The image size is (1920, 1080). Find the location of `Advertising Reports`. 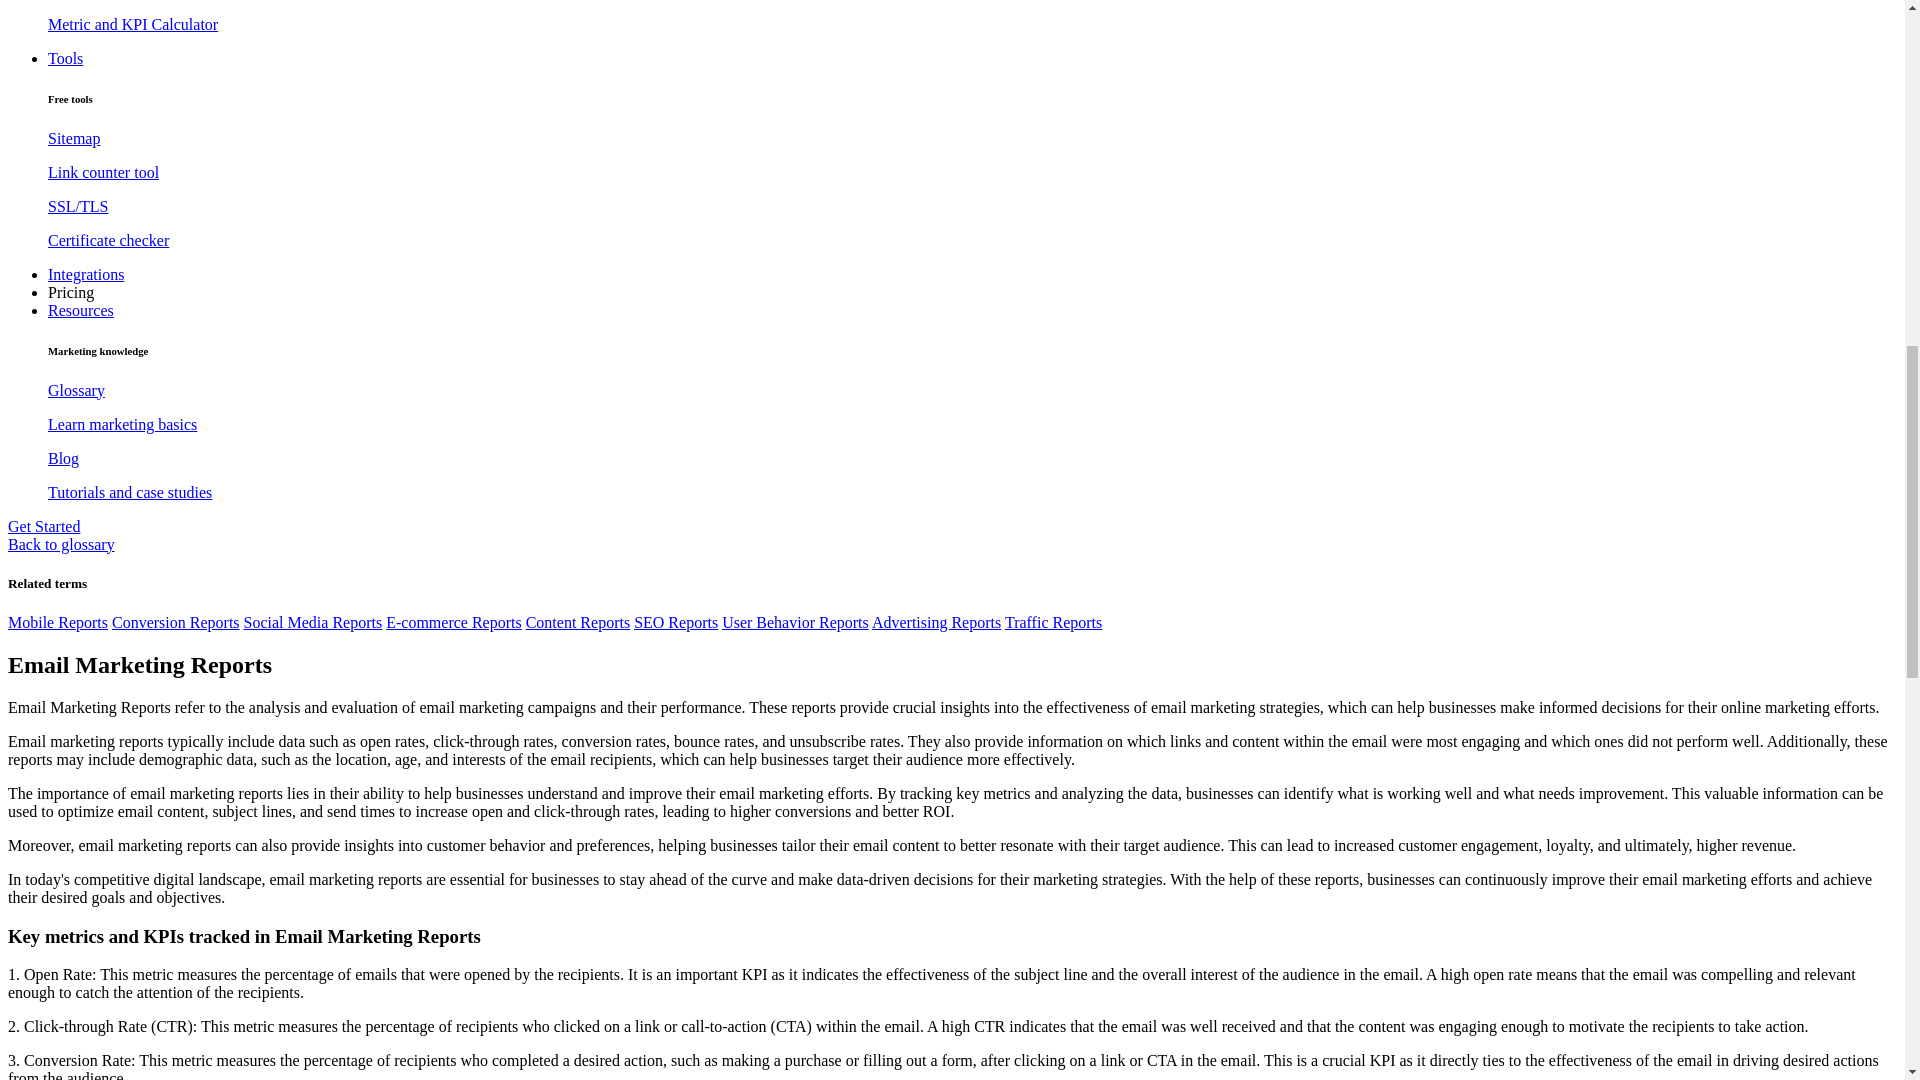

Advertising Reports is located at coordinates (936, 622).